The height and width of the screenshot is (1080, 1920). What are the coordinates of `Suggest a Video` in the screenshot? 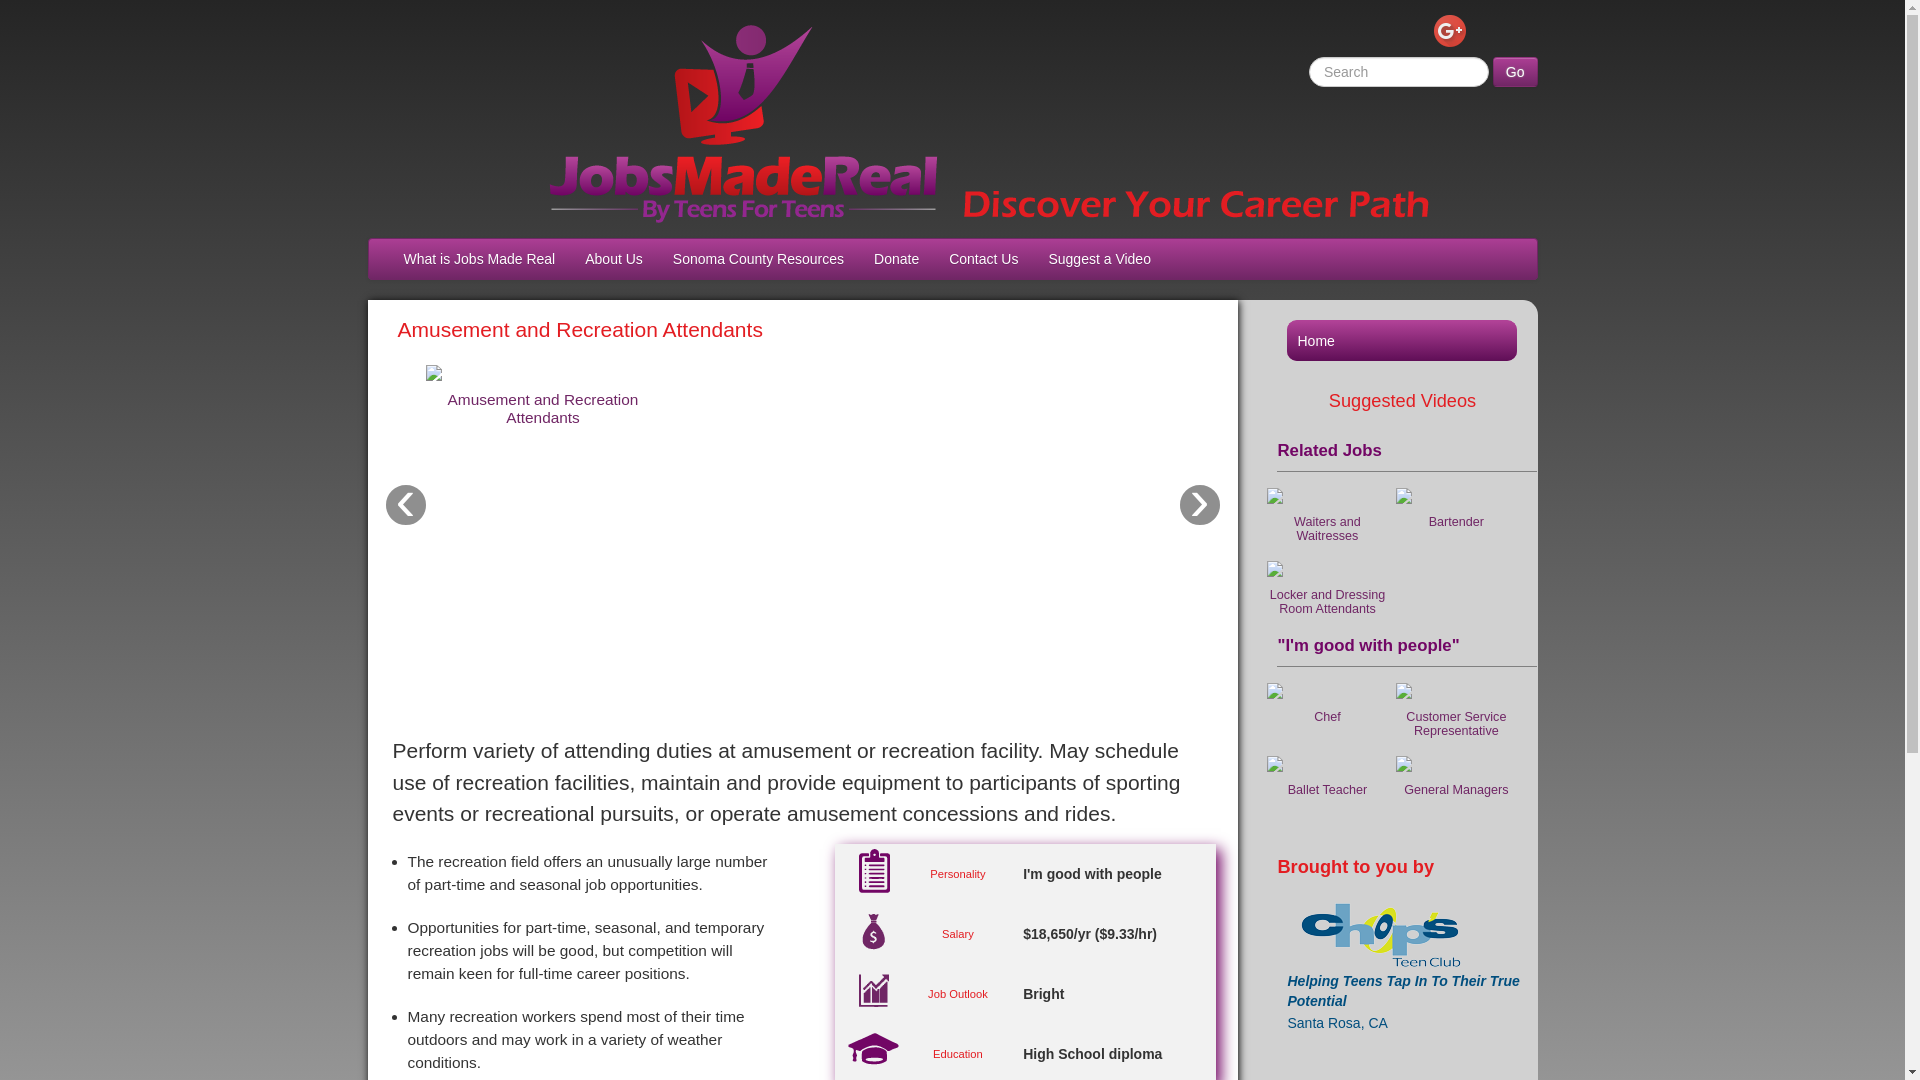 It's located at (1098, 258).